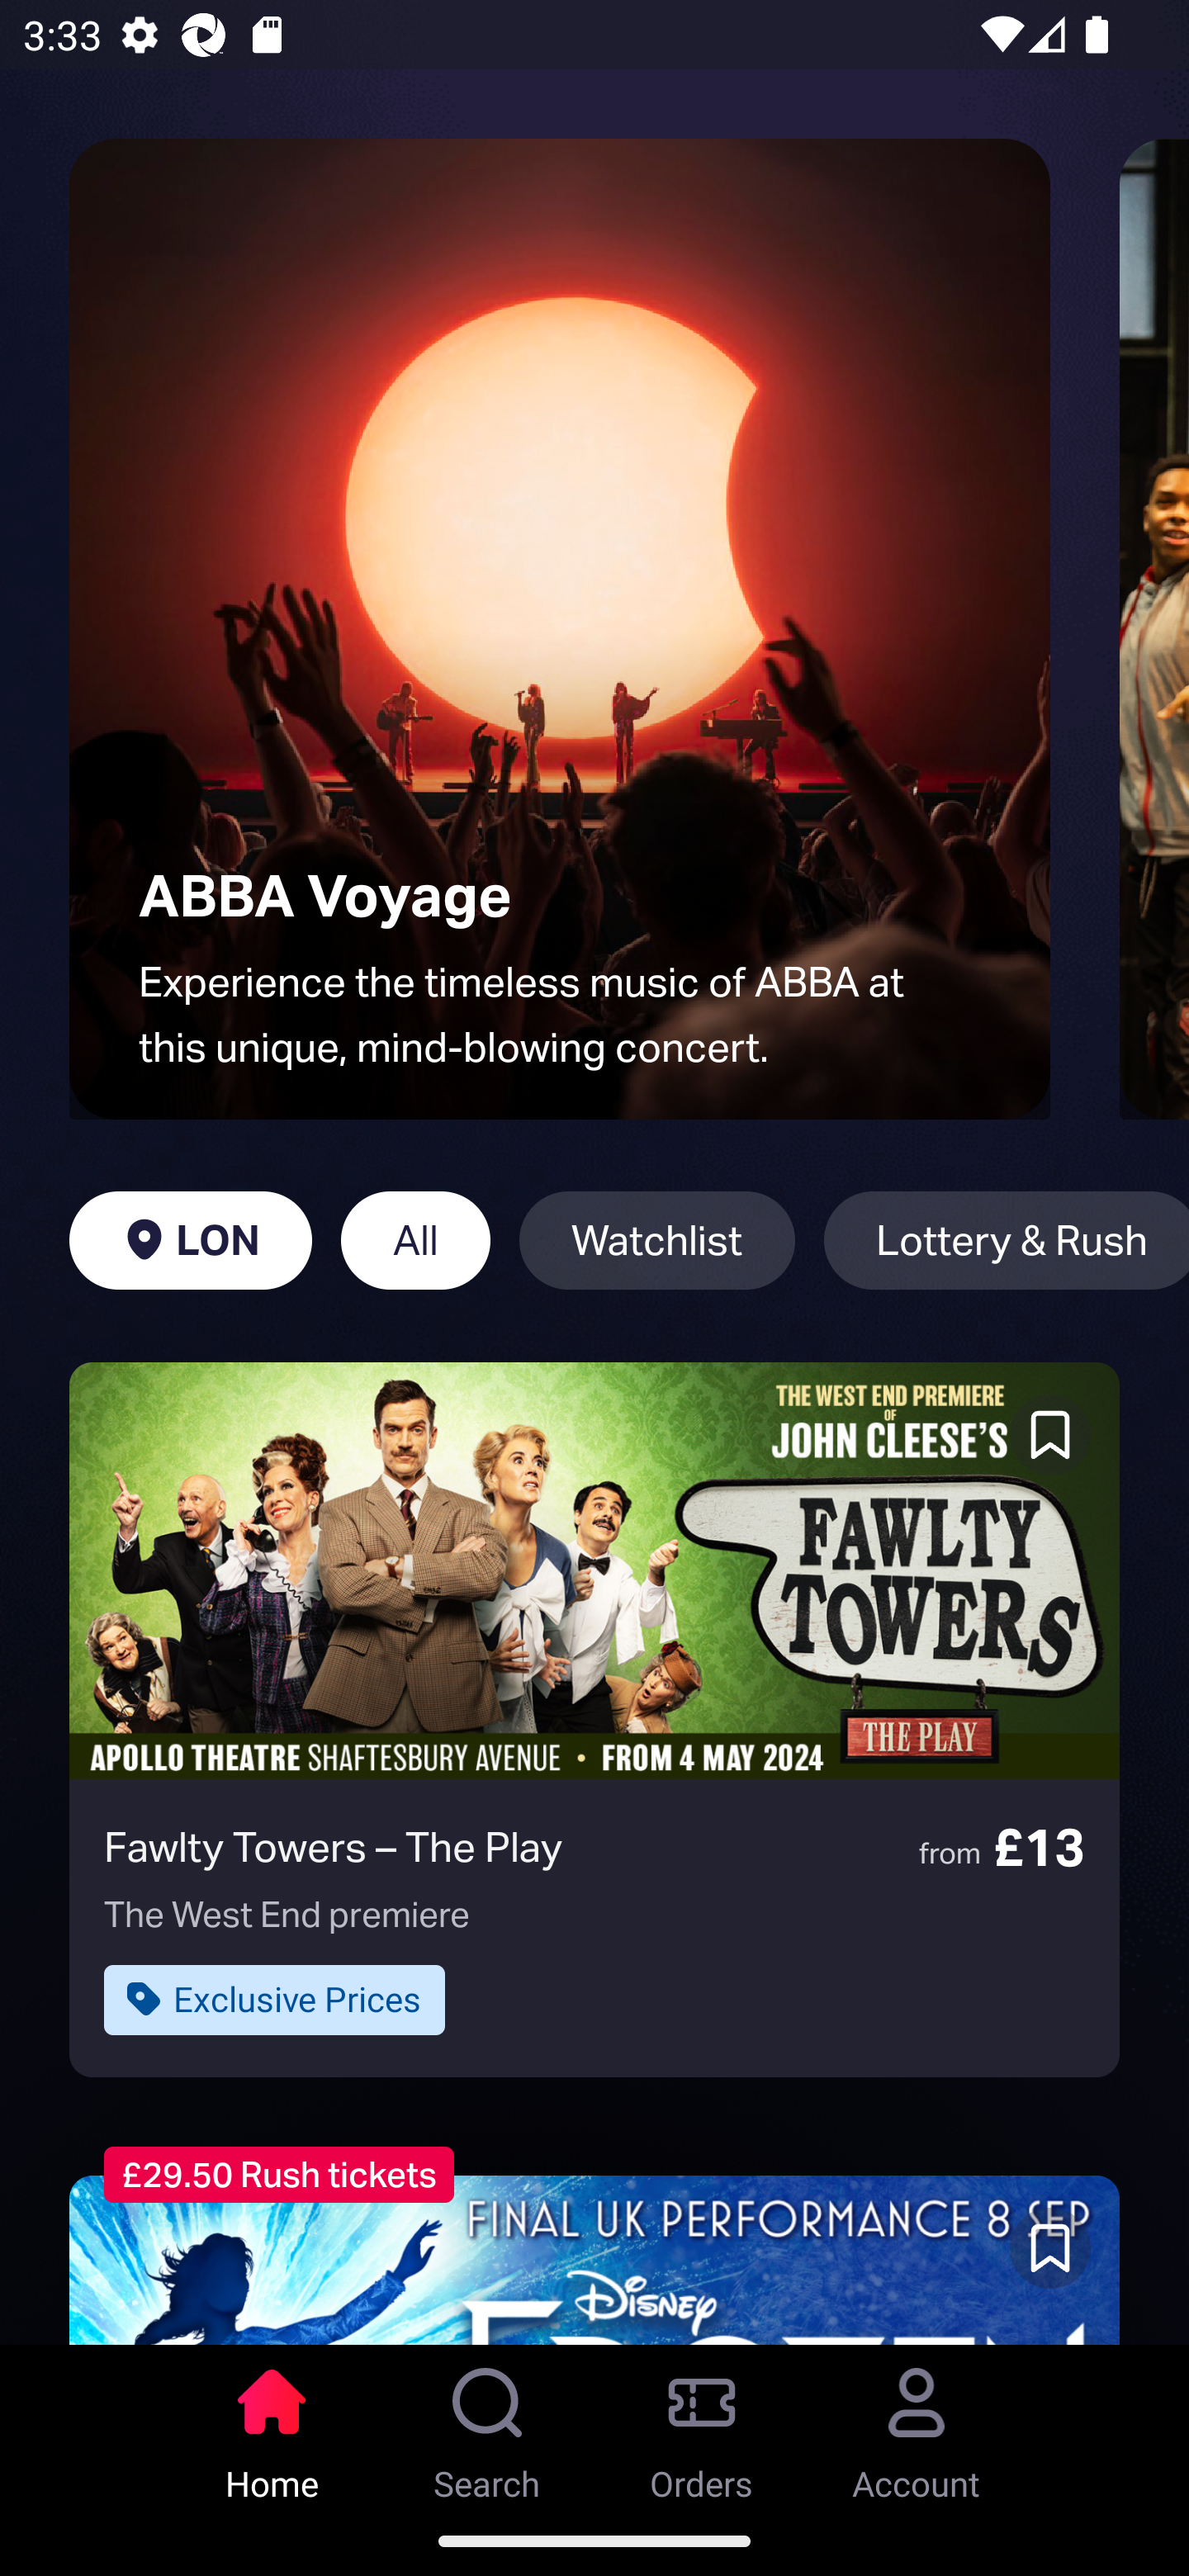 Image resolution: width=1189 pixels, height=2576 pixels. Describe the element at coordinates (917, 2425) in the screenshot. I see `Account` at that location.